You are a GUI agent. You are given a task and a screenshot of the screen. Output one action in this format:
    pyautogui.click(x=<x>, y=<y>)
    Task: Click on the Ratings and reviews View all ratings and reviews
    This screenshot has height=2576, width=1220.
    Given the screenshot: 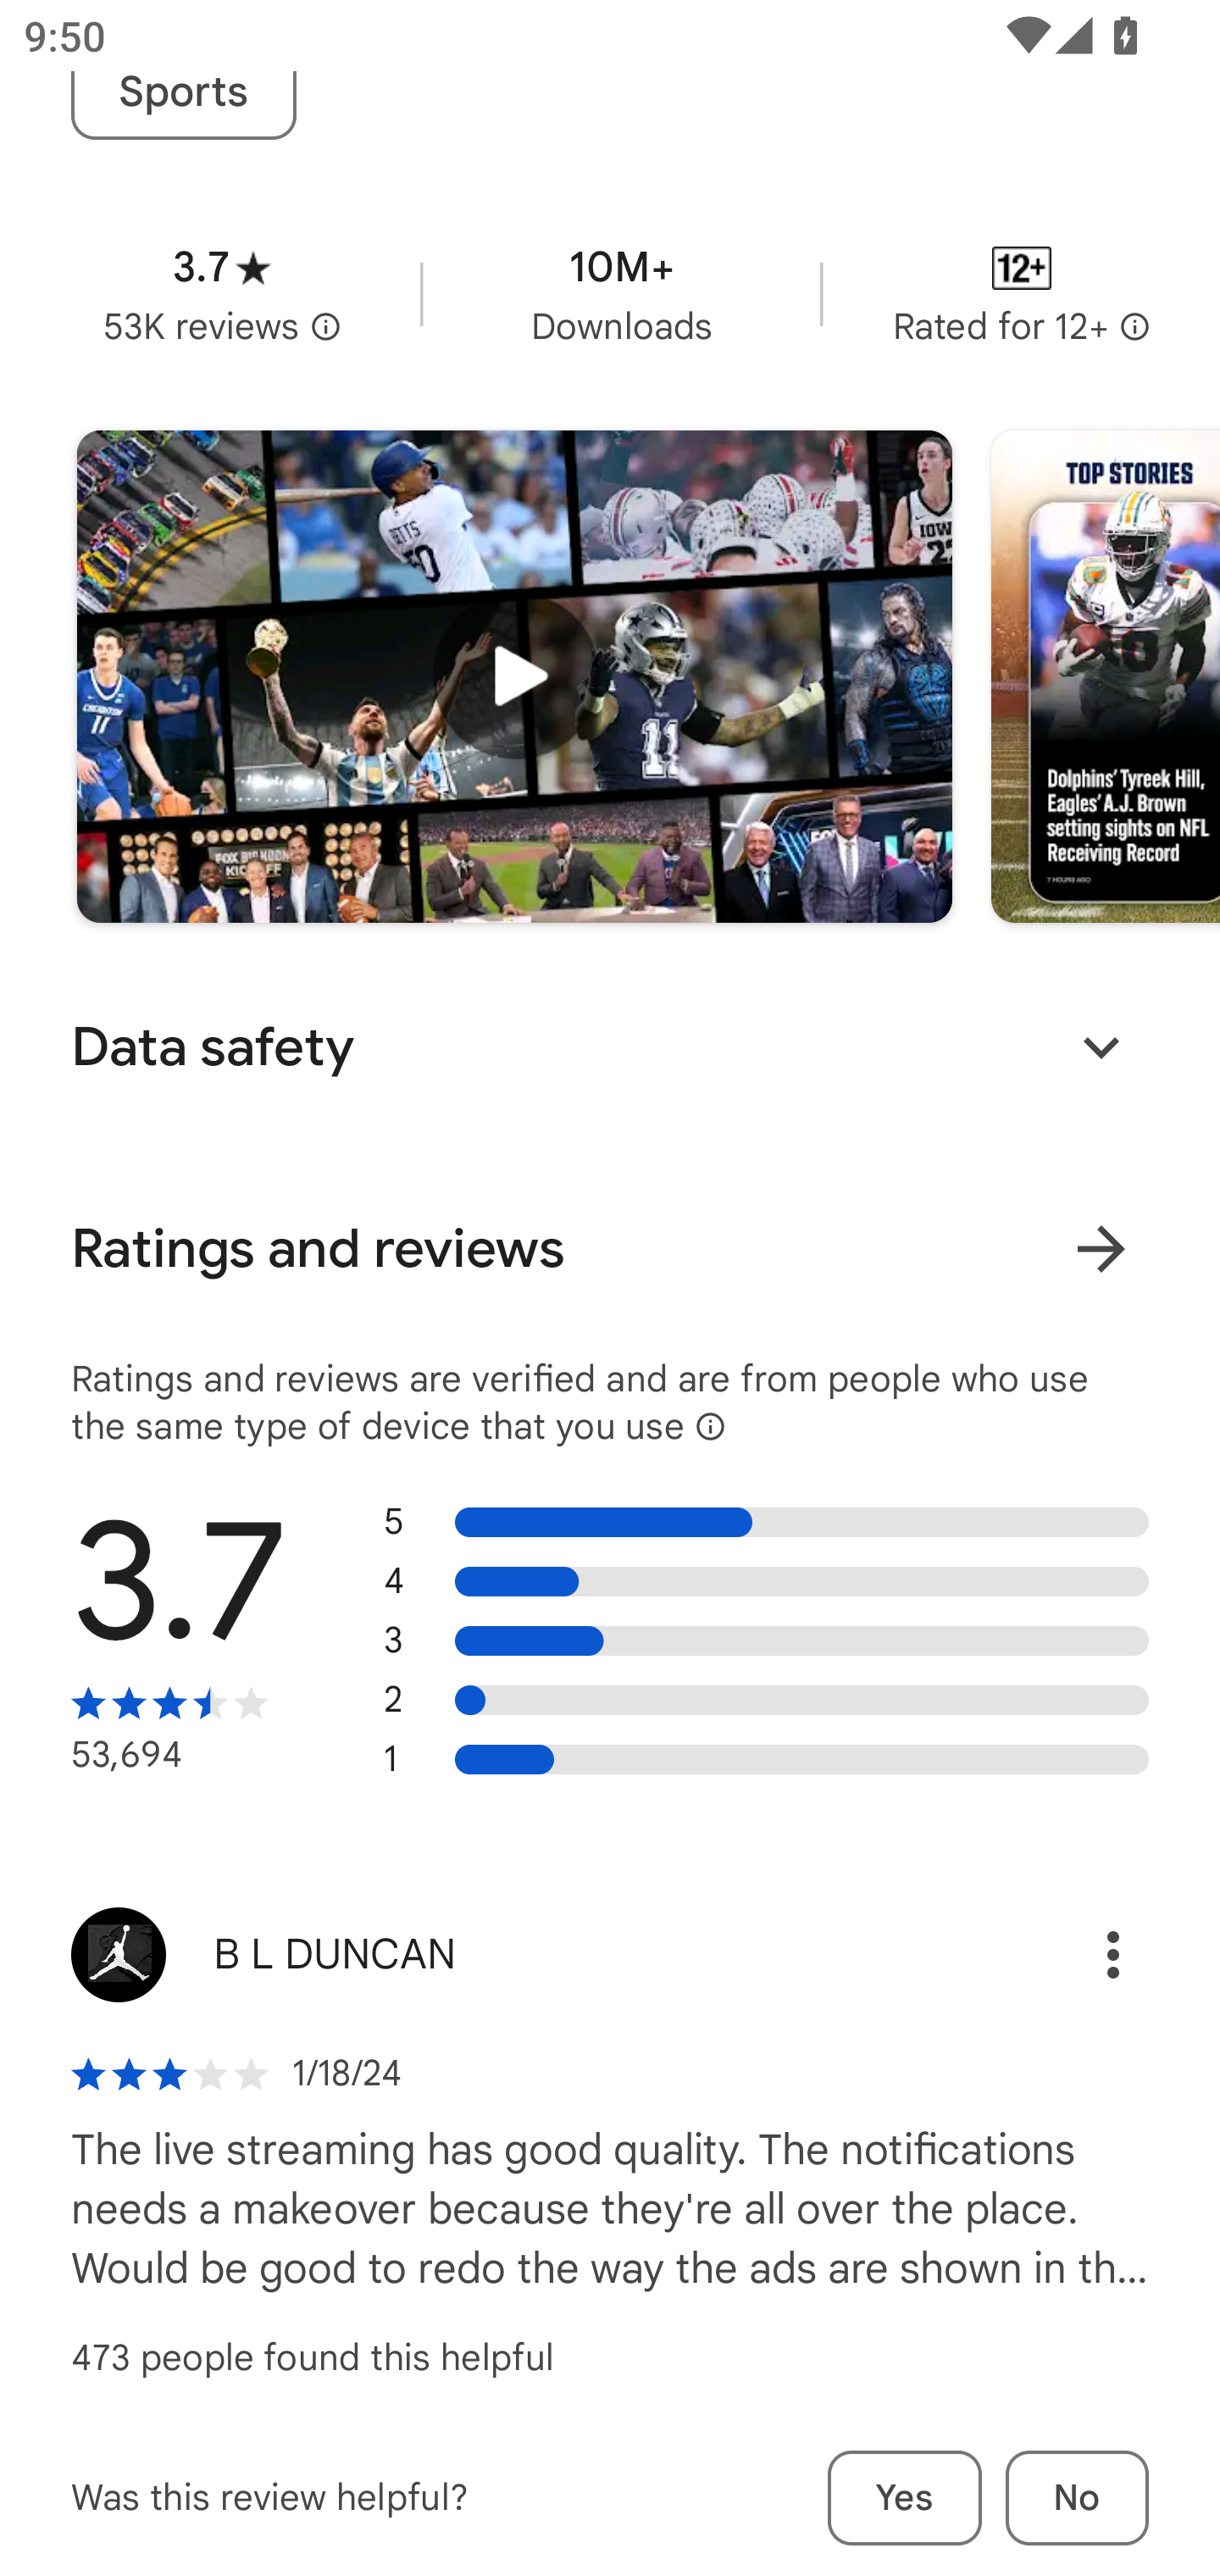 What is the action you would take?
    pyautogui.click(x=610, y=1249)
    